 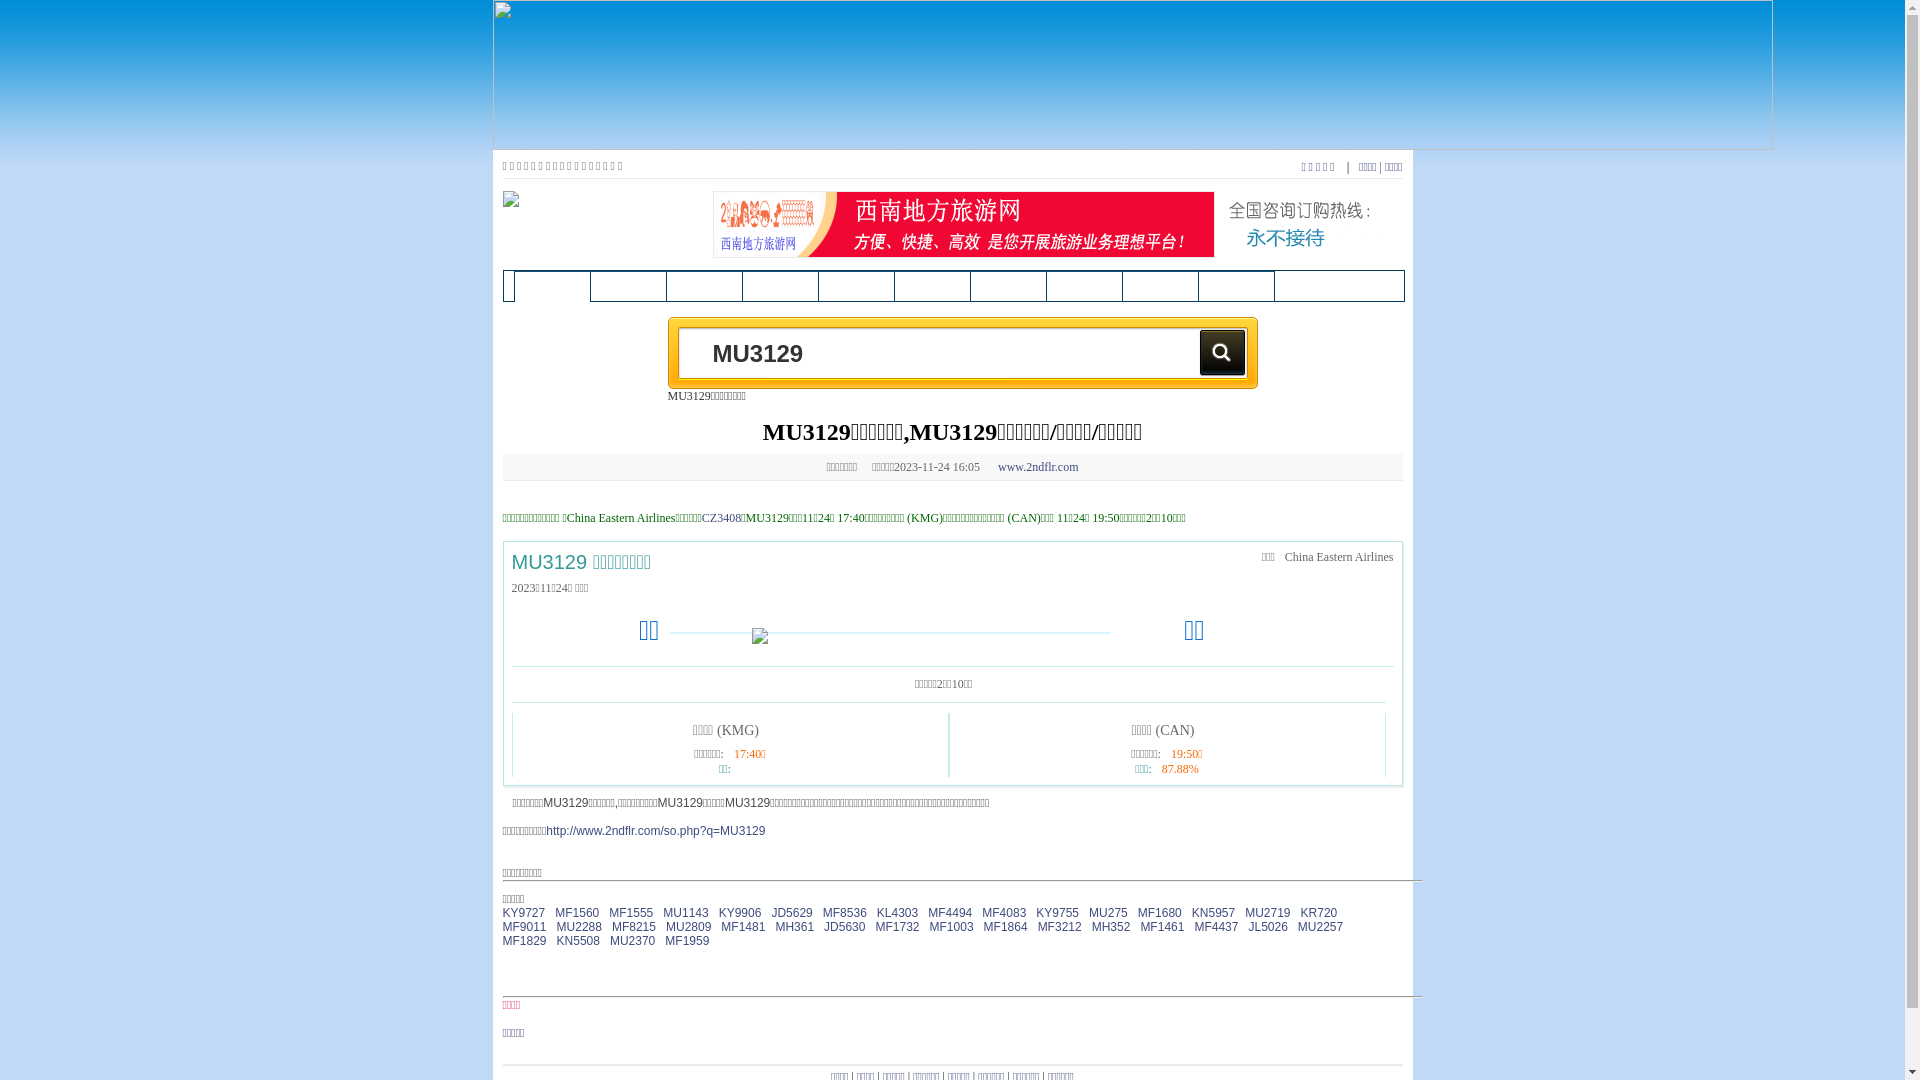 What do you see at coordinates (1006, 927) in the screenshot?
I see `MF1864` at bounding box center [1006, 927].